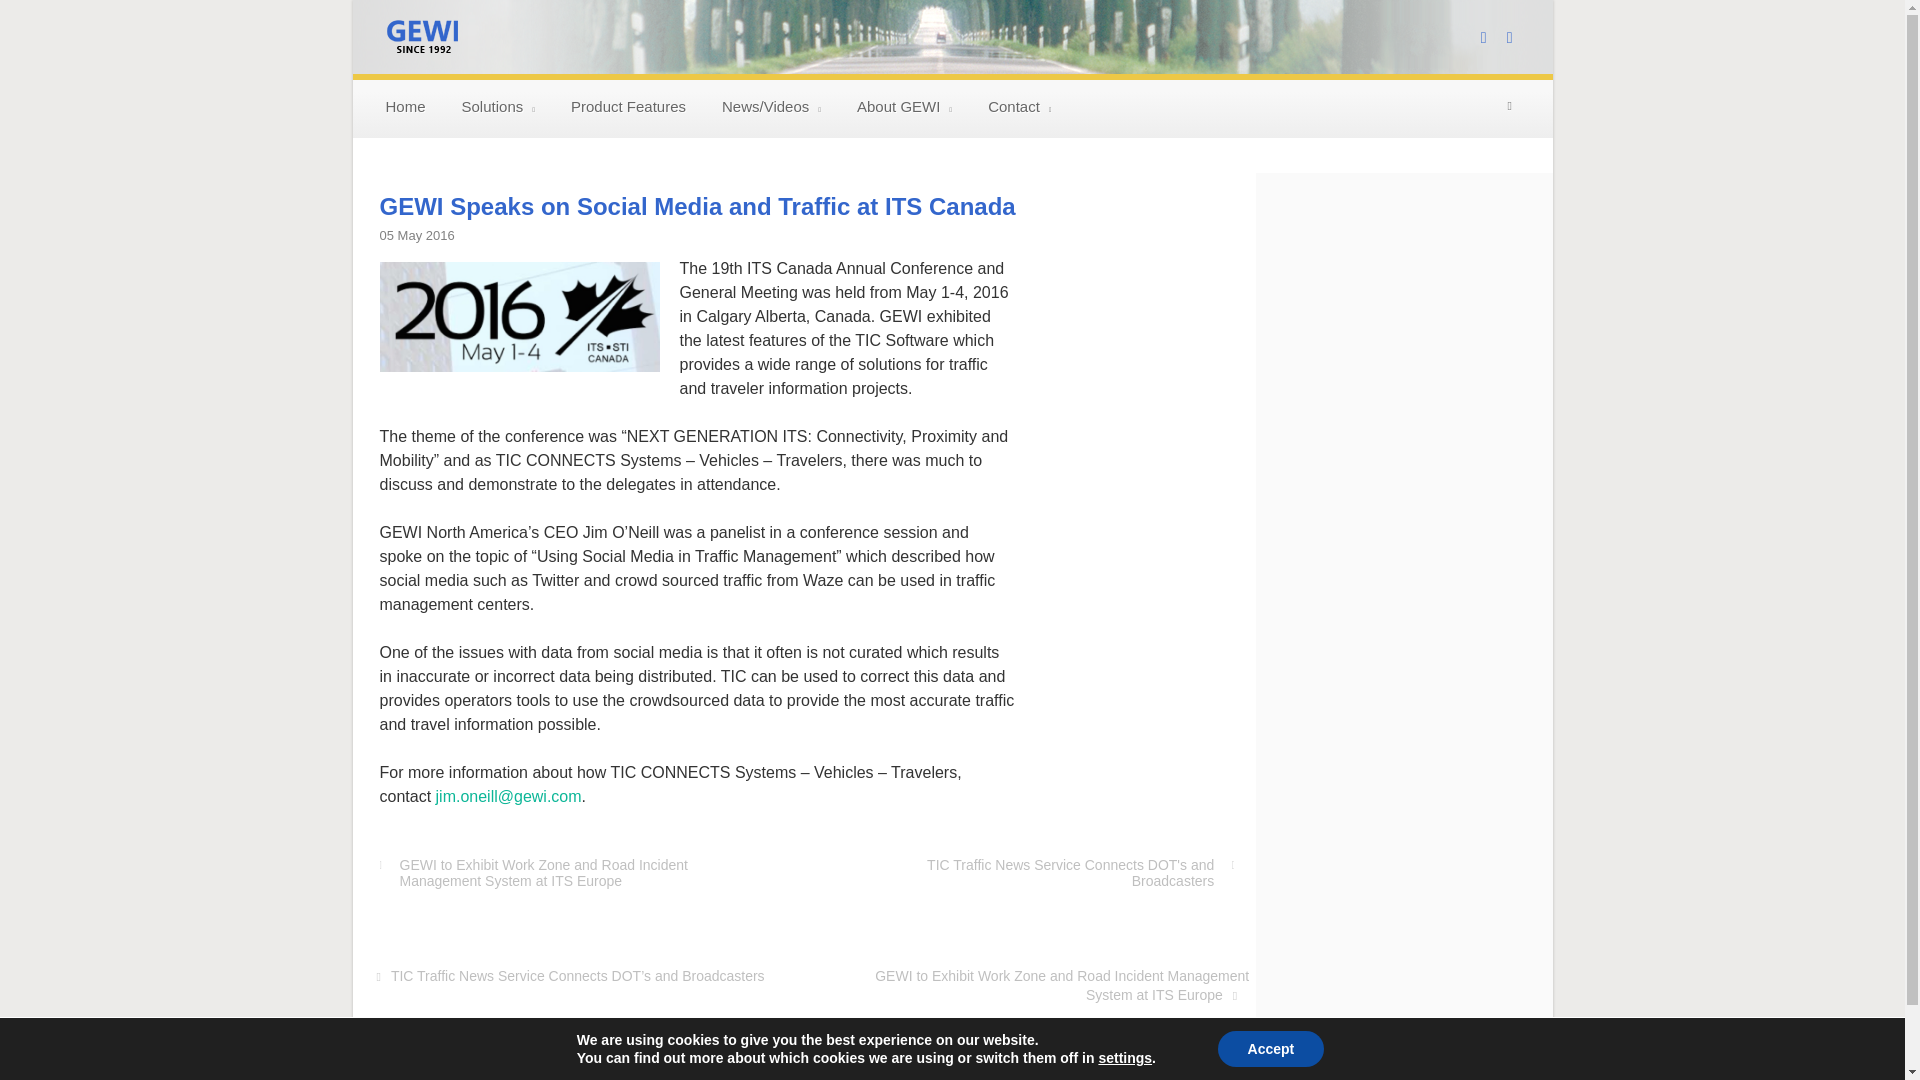  Describe the element at coordinates (628, 108) in the screenshot. I see `Product Features` at that location.